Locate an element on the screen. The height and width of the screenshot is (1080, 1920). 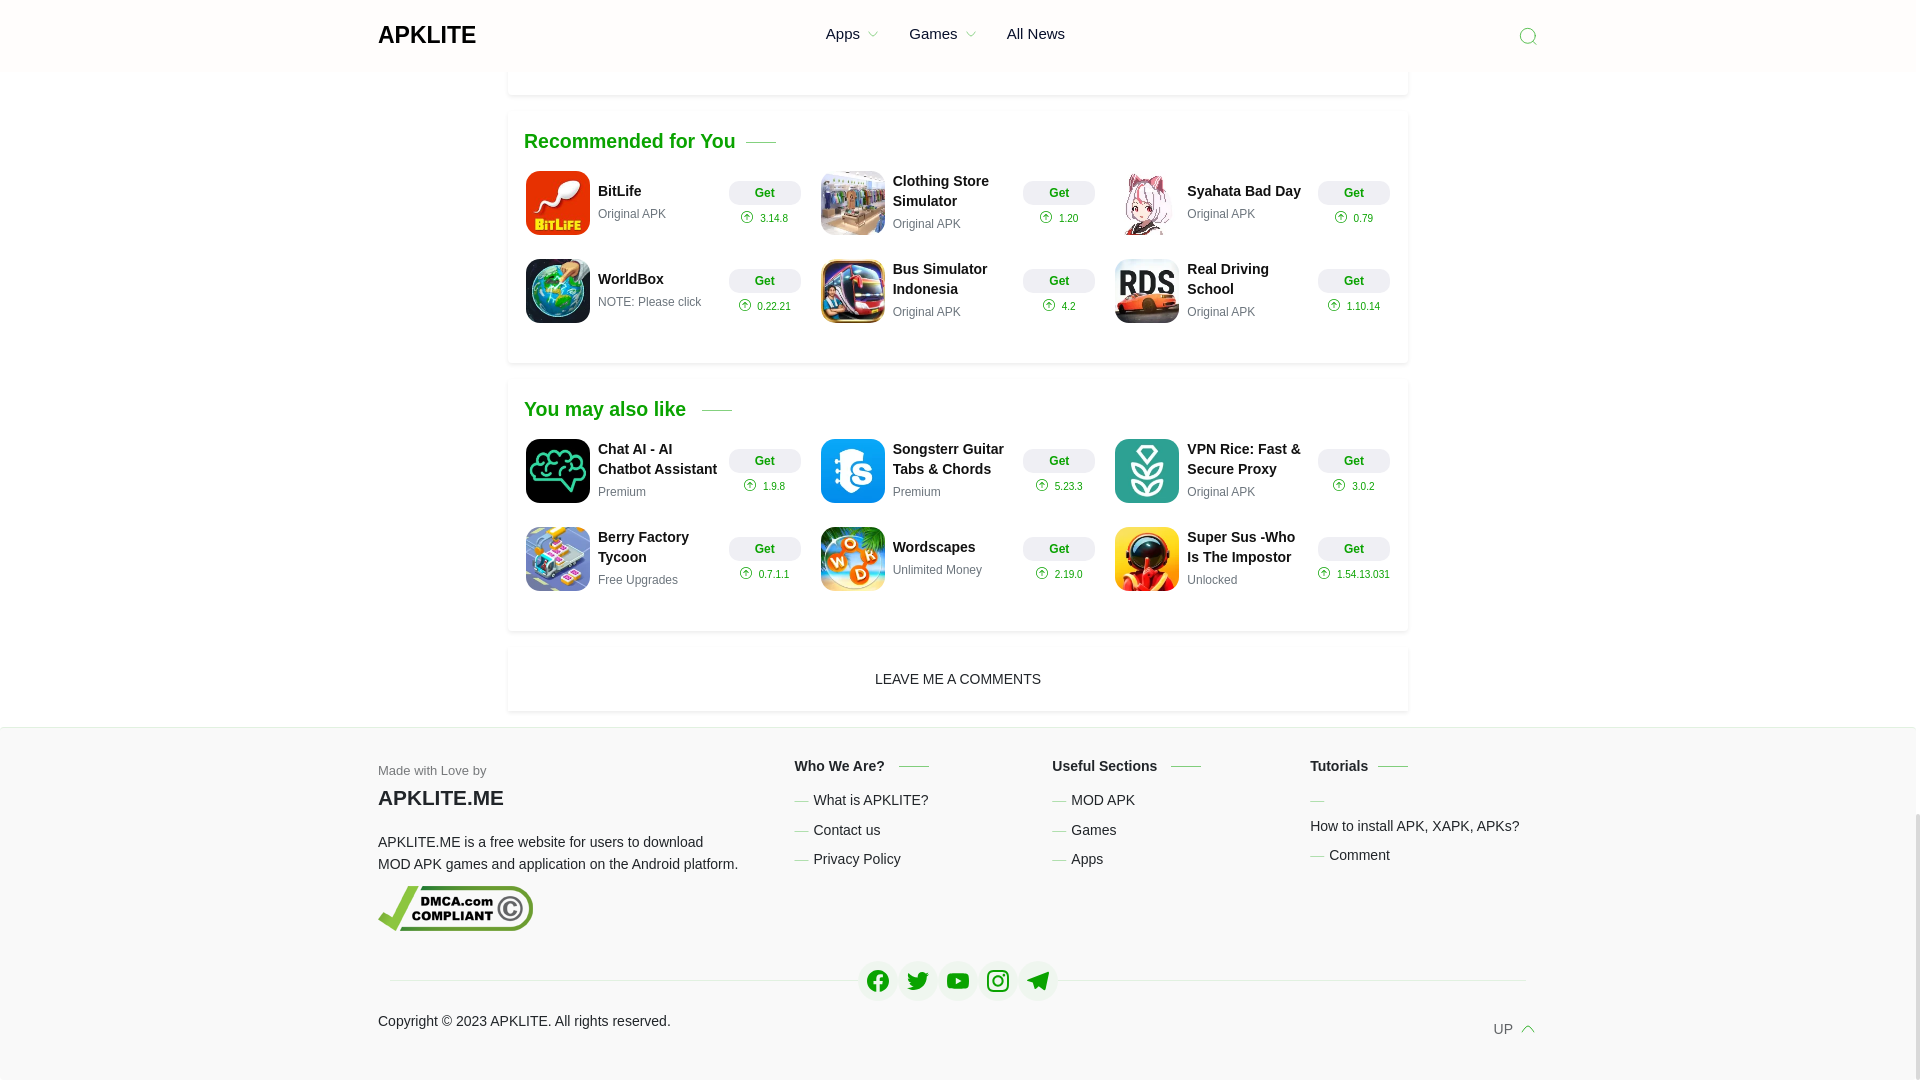
Syahata Bad Day is located at coordinates (1252, 202).